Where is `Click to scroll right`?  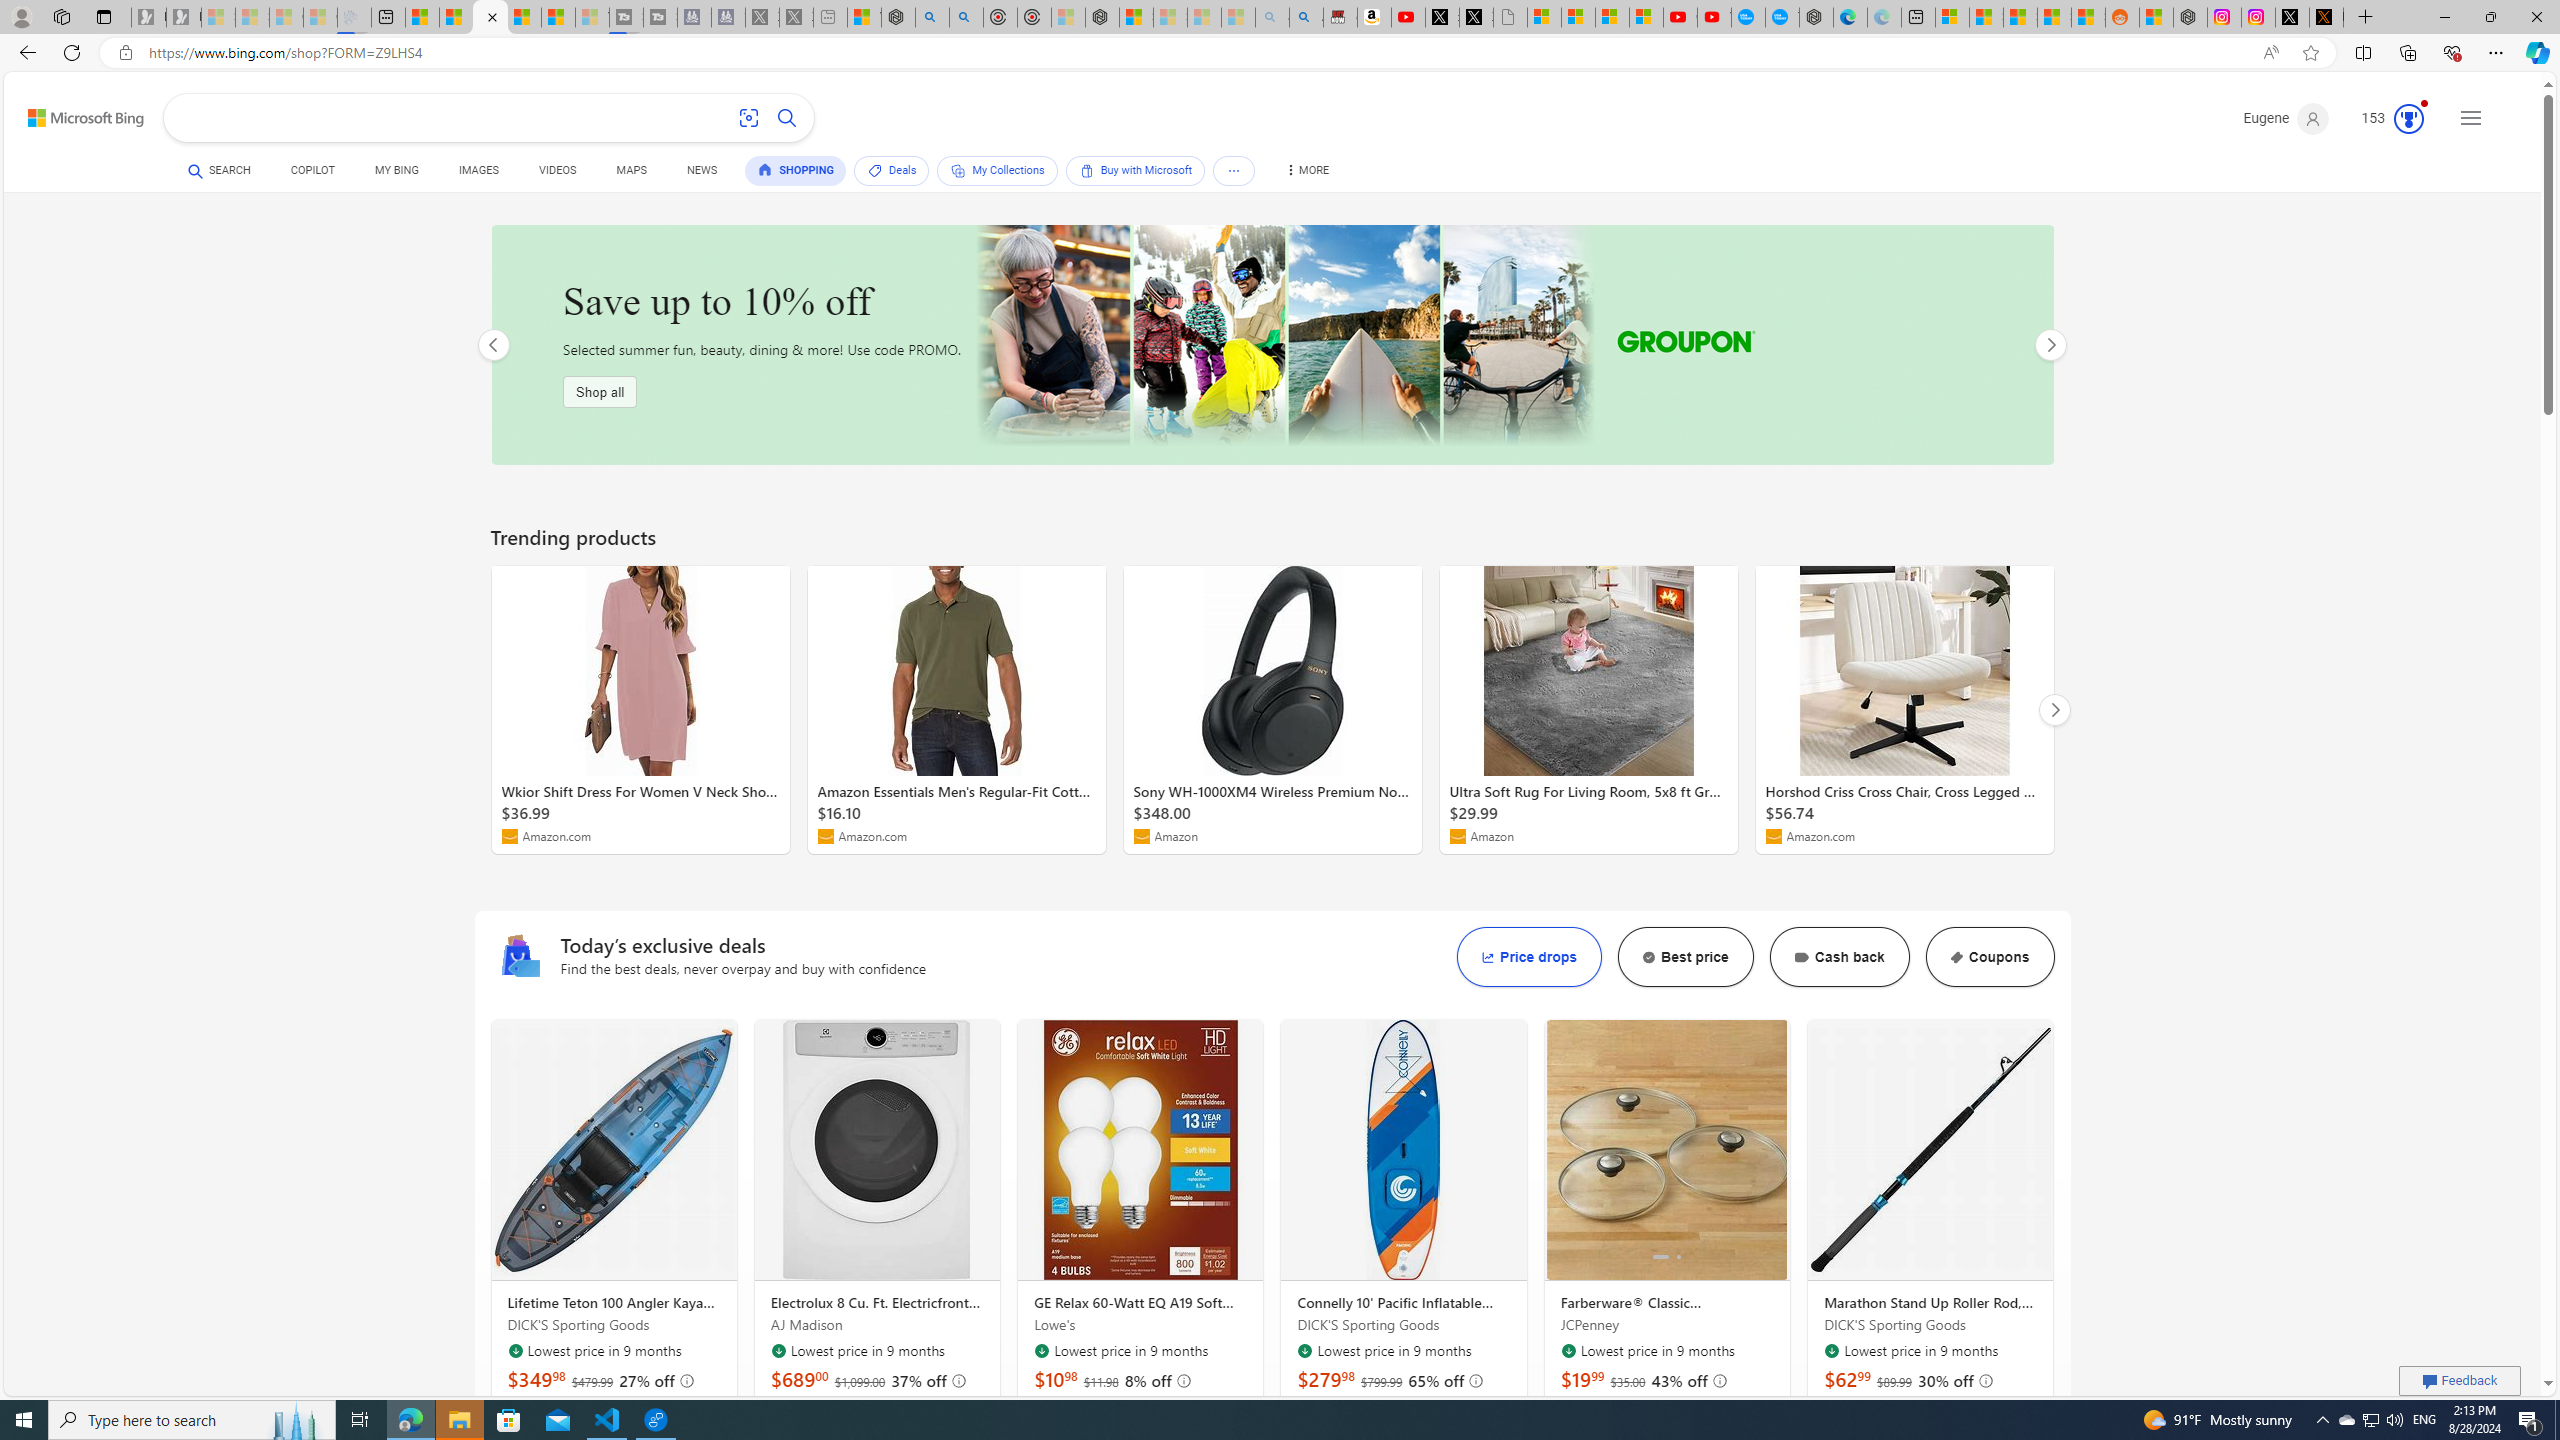 Click to scroll right is located at coordinates (1770, 1150).